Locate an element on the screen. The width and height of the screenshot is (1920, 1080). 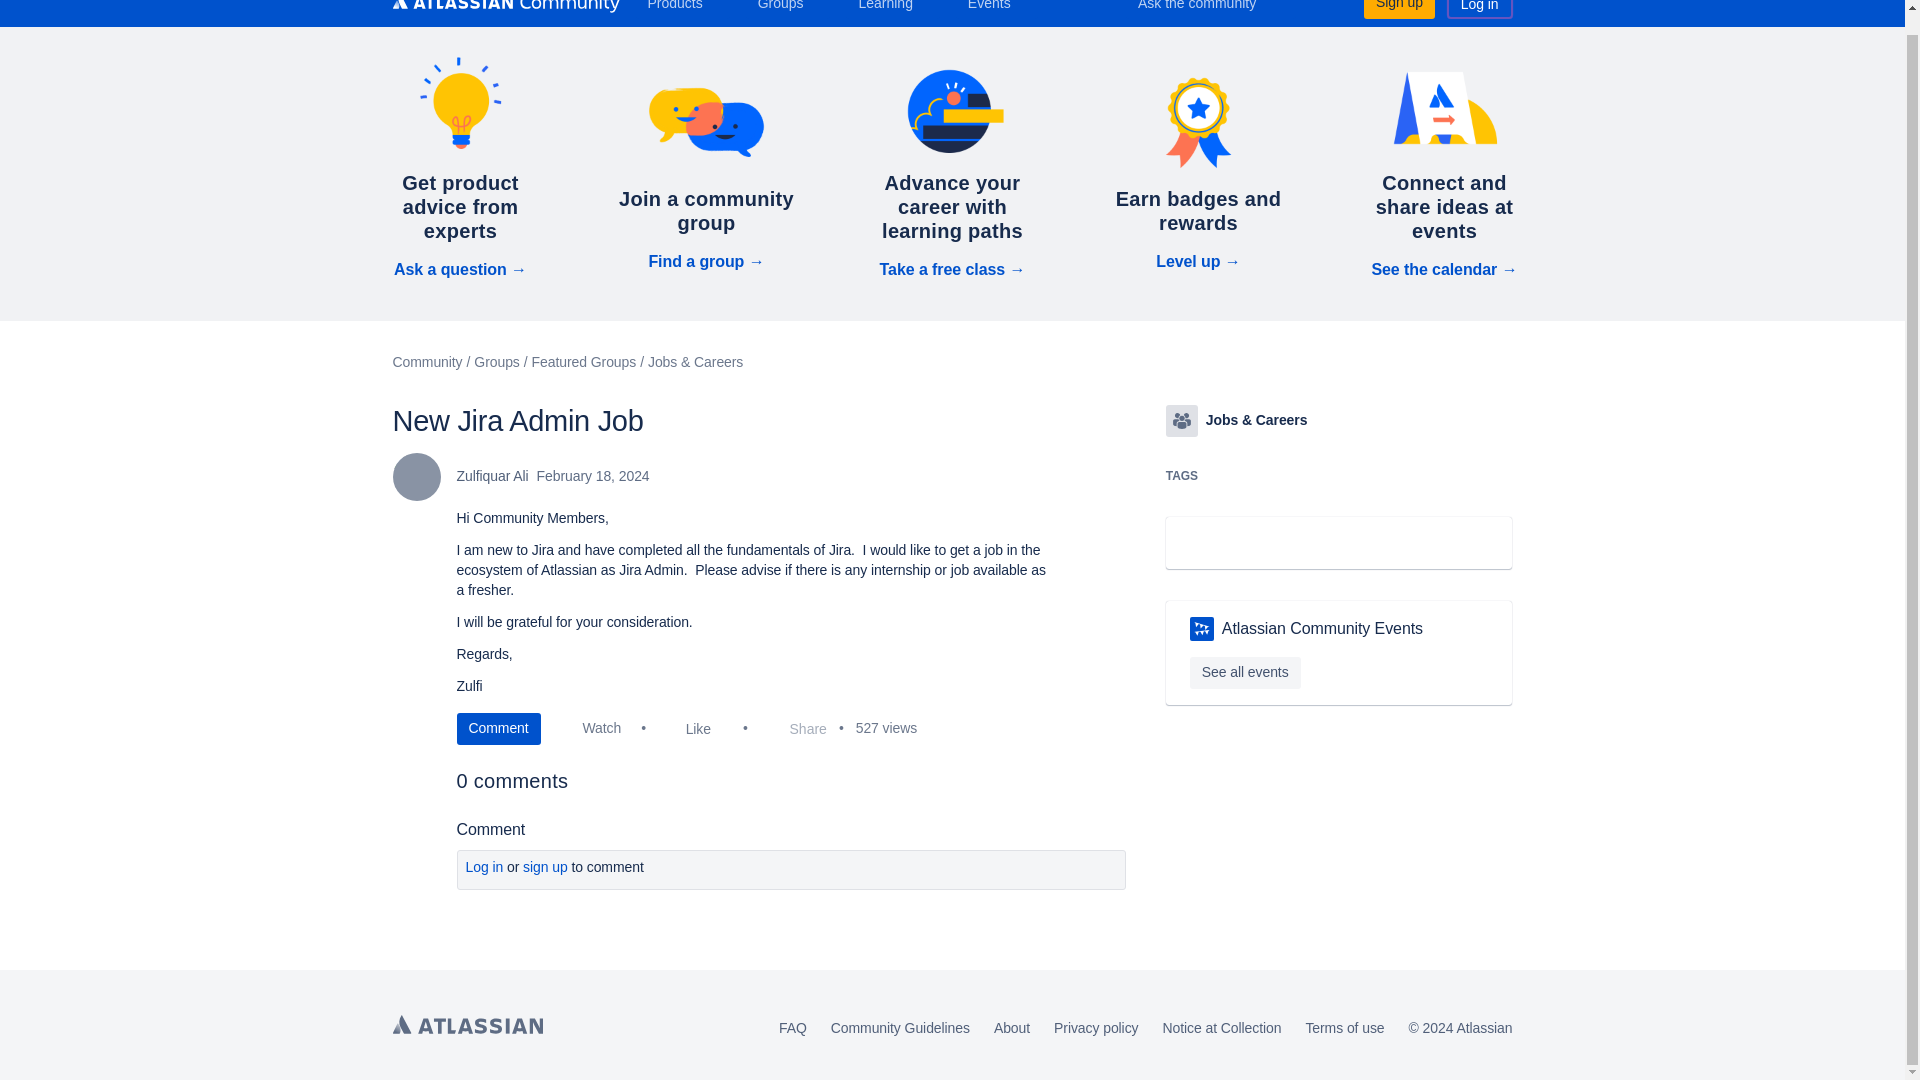
Ask the community  is located at coordinates (1210, 10).